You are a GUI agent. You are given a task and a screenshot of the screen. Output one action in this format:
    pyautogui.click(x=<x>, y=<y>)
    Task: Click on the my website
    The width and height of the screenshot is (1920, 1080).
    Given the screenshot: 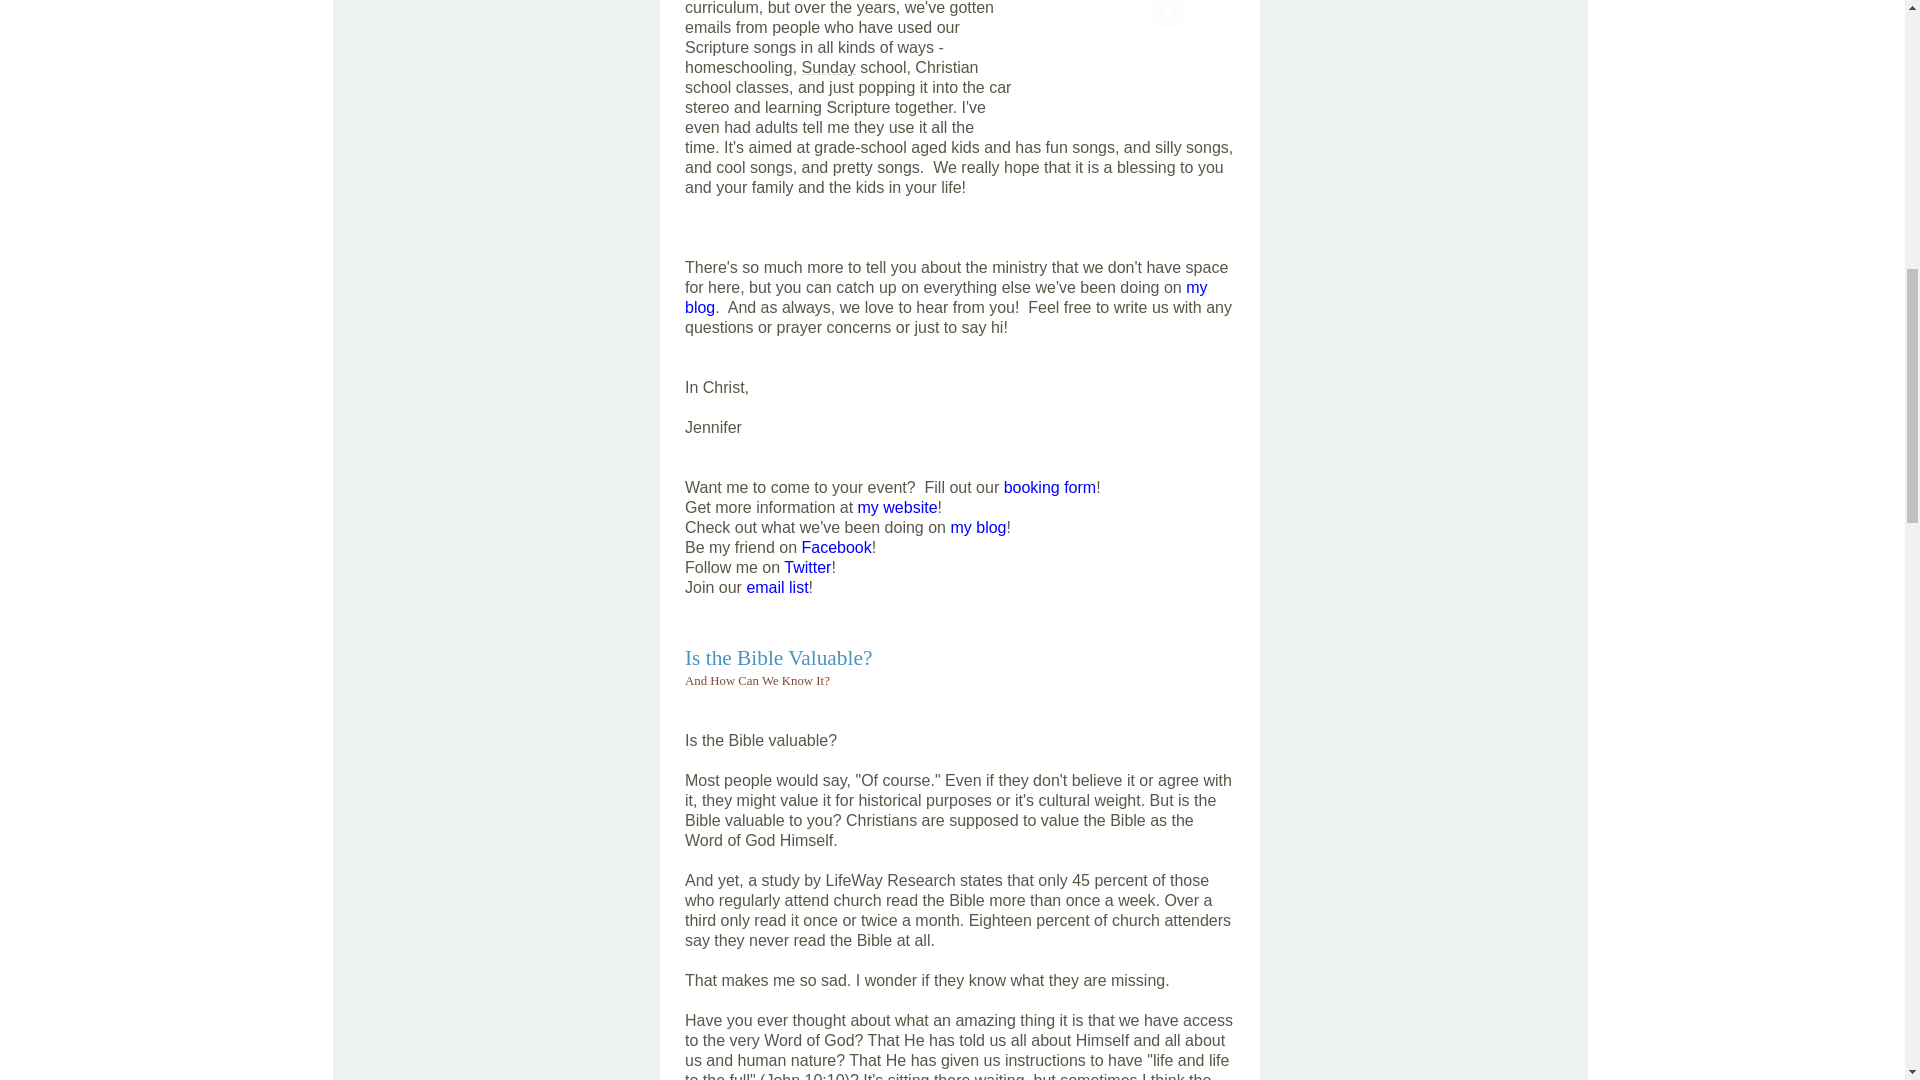 What is the action you would take?
    pyautogui.click(x=898, y=507)
    